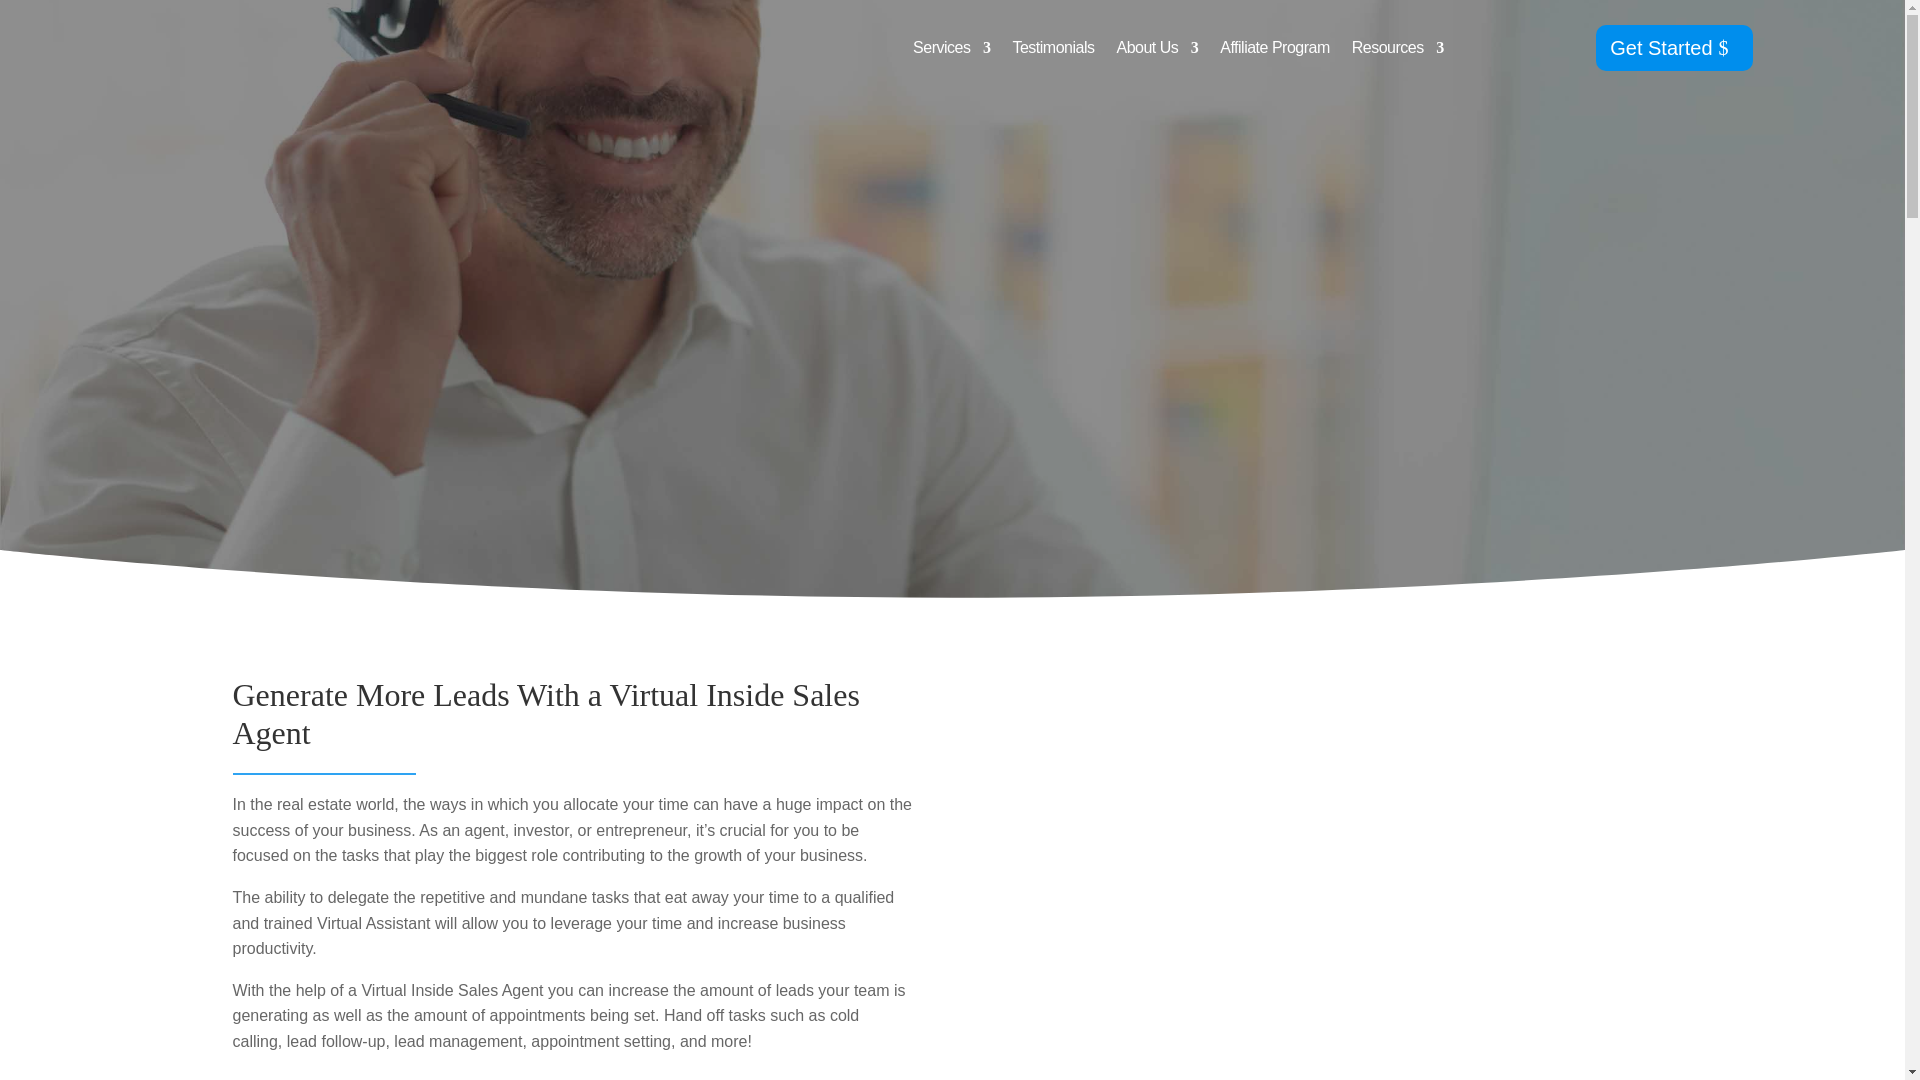 The height and width of the screenshot is (1080, 1920). What do you see at coordinates (1156, 48) in the screenshot?
I see `About Us` at bounding box center [1156, 48].